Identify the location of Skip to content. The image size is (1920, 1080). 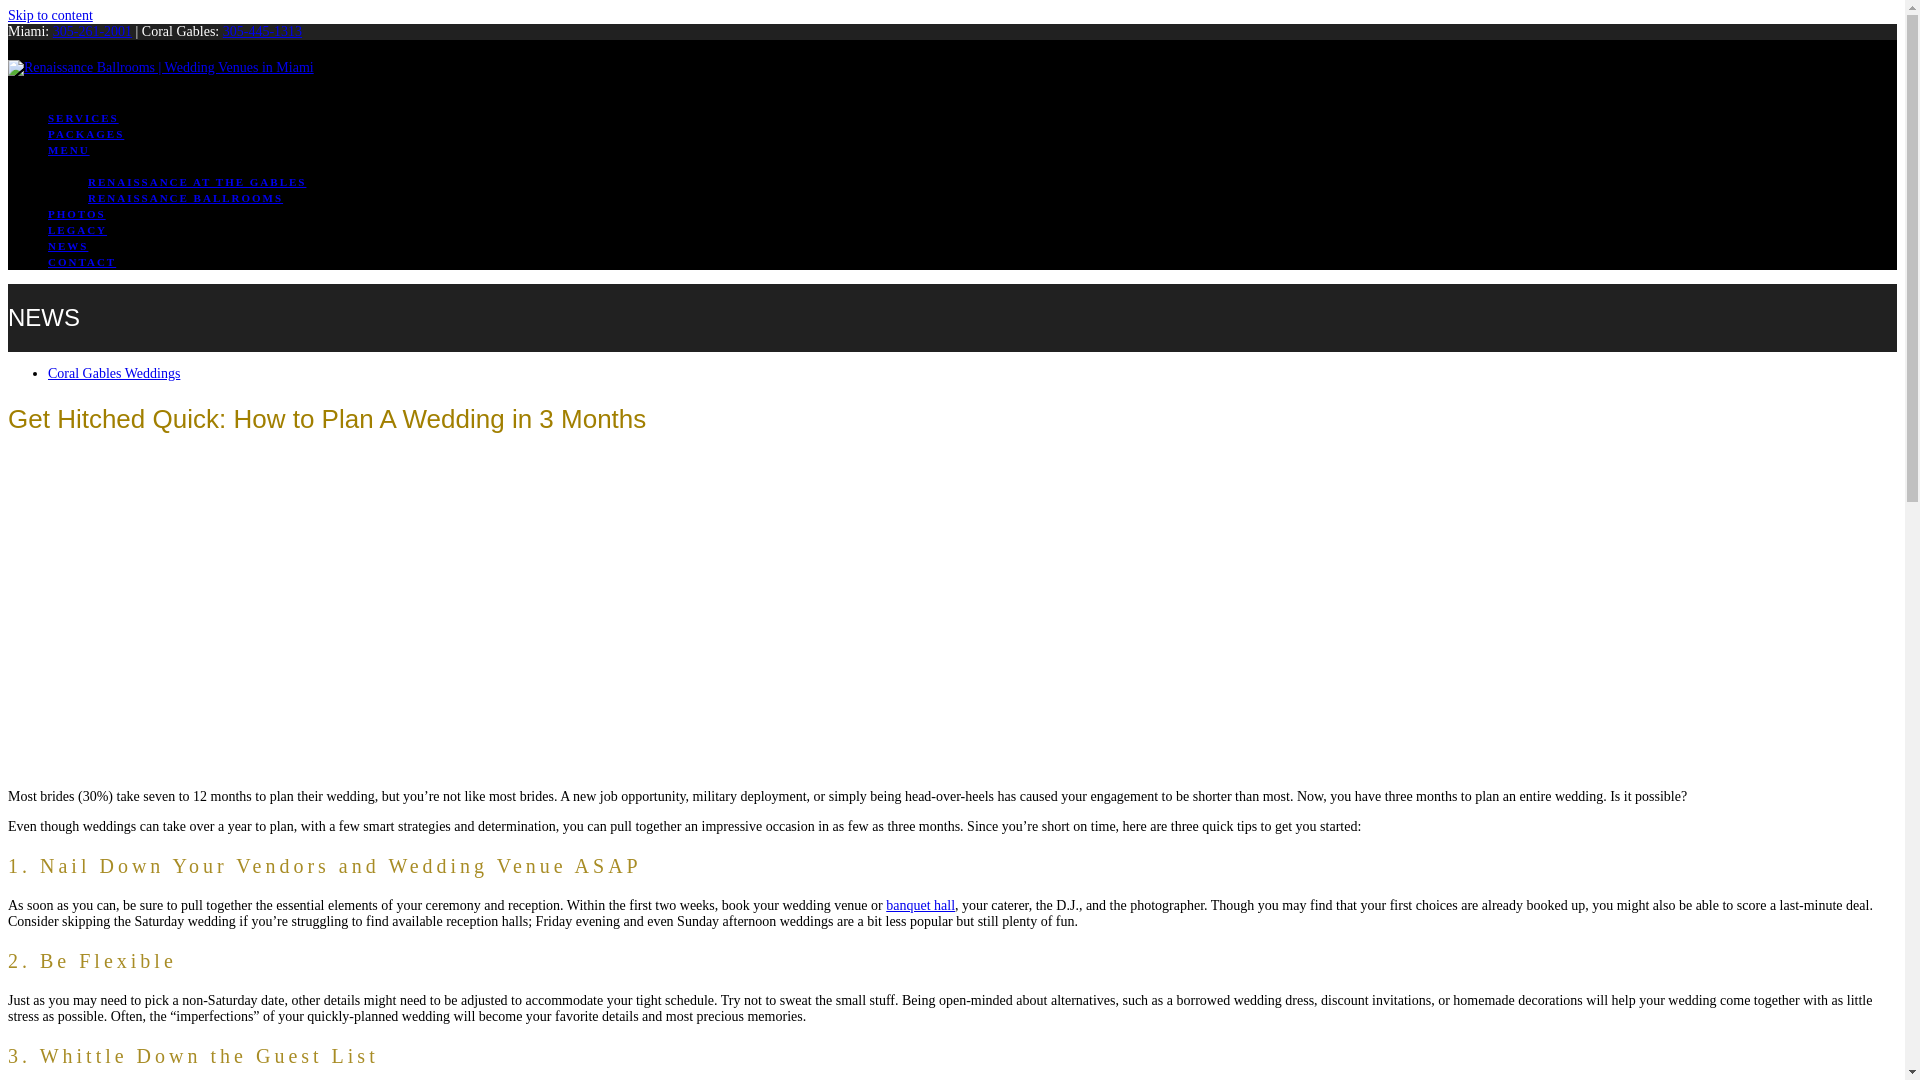
(50, 14).